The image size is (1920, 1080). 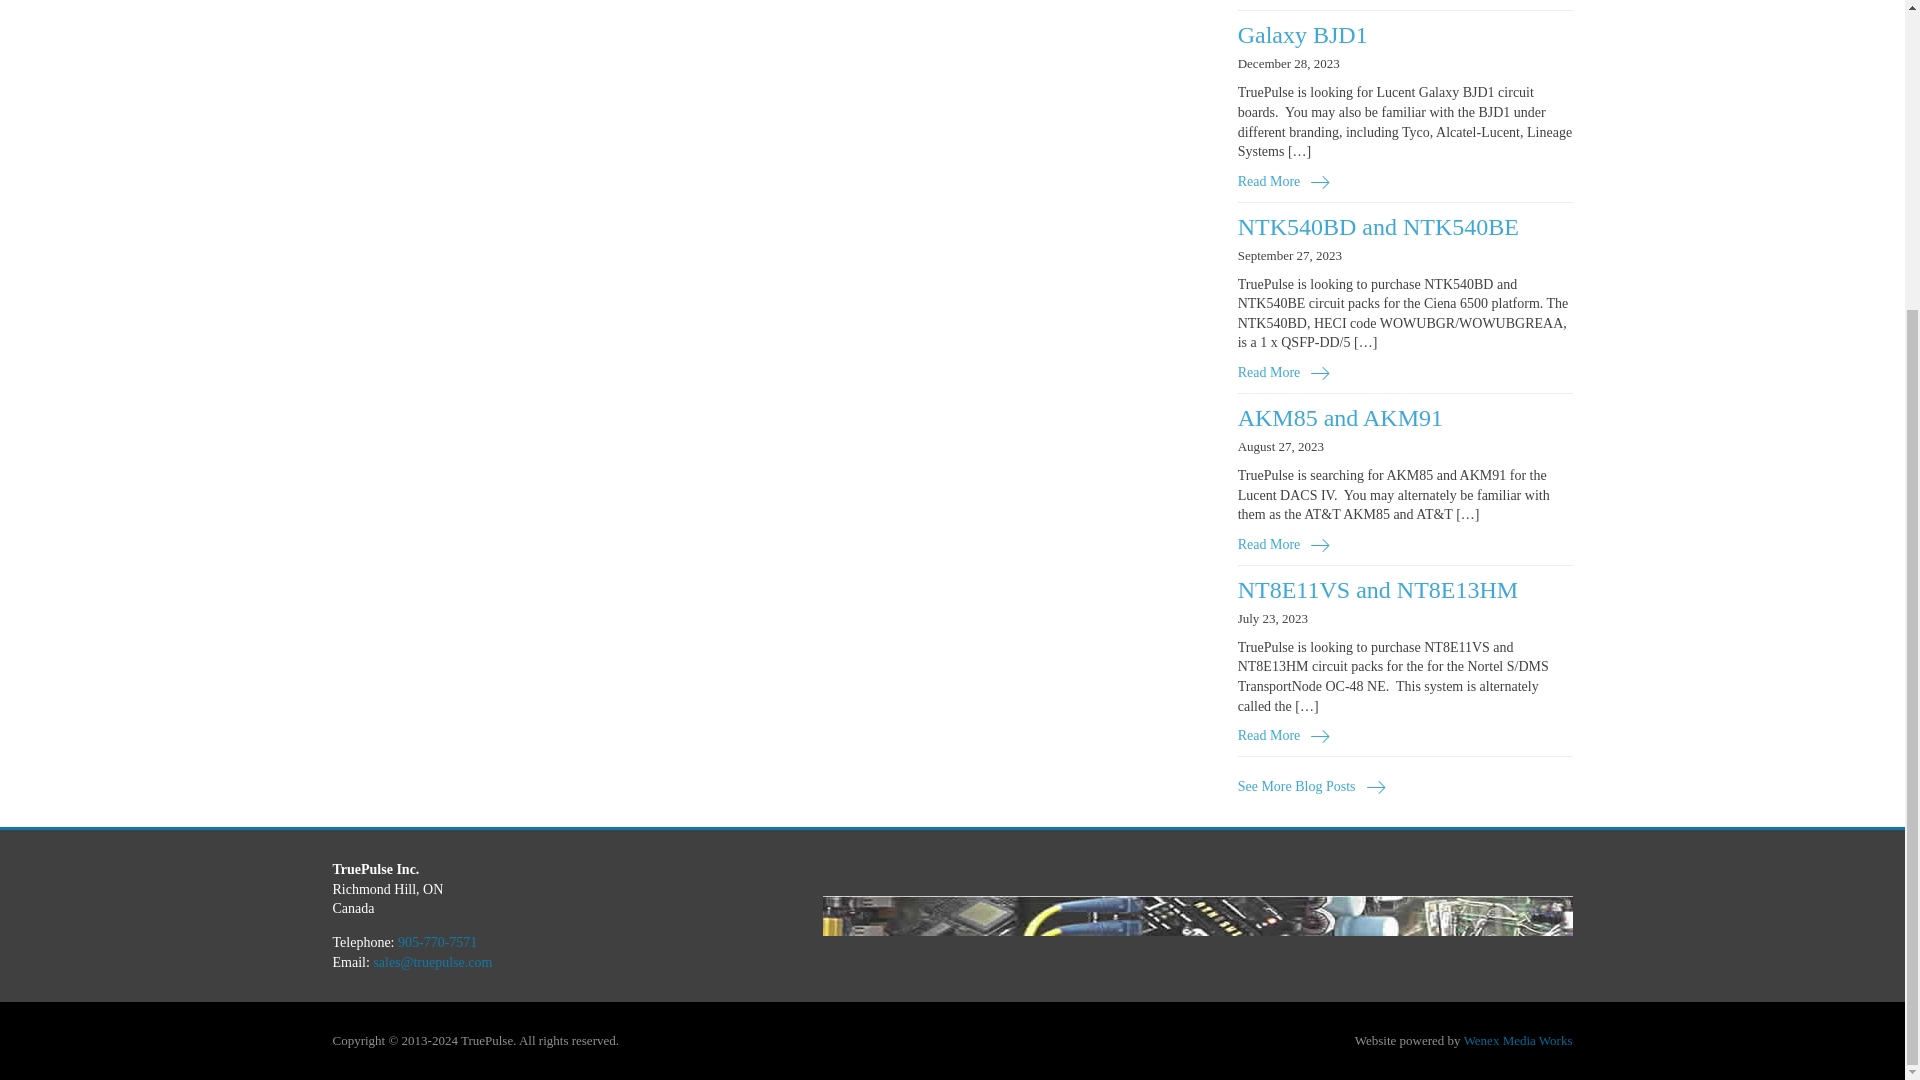 I want to click on Galaxy BJD1, so click(x=1302, y=34).